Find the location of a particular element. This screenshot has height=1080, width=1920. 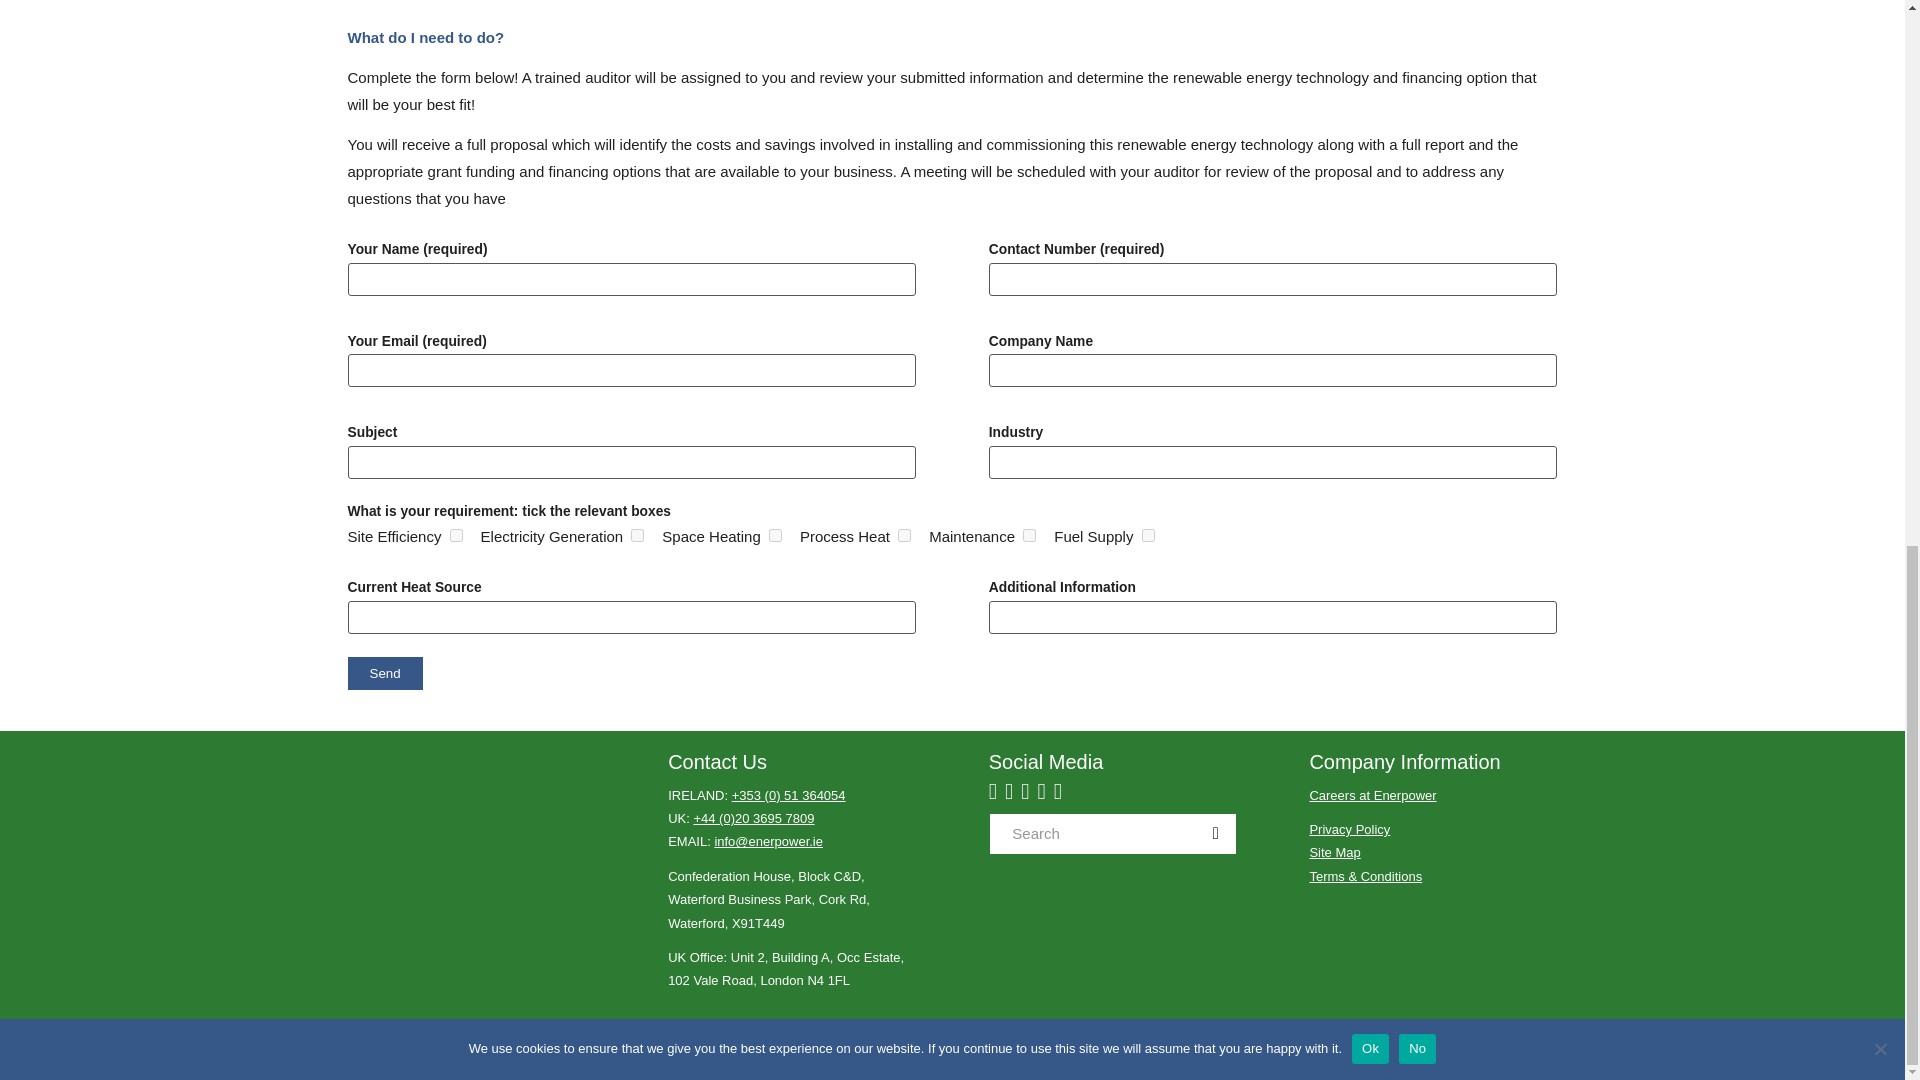

Electricity Generation is located at coordinates (637, 536).